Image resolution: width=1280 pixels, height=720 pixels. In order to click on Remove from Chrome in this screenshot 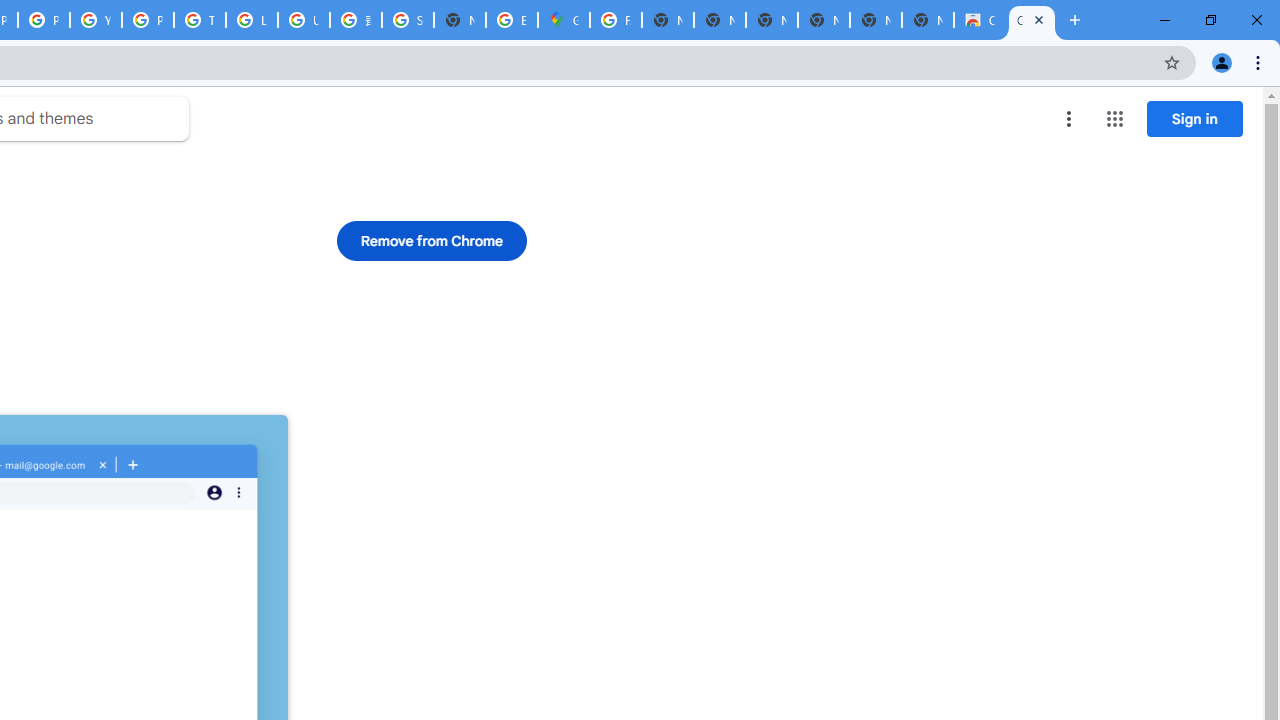, I will do `click(432, 240)`.